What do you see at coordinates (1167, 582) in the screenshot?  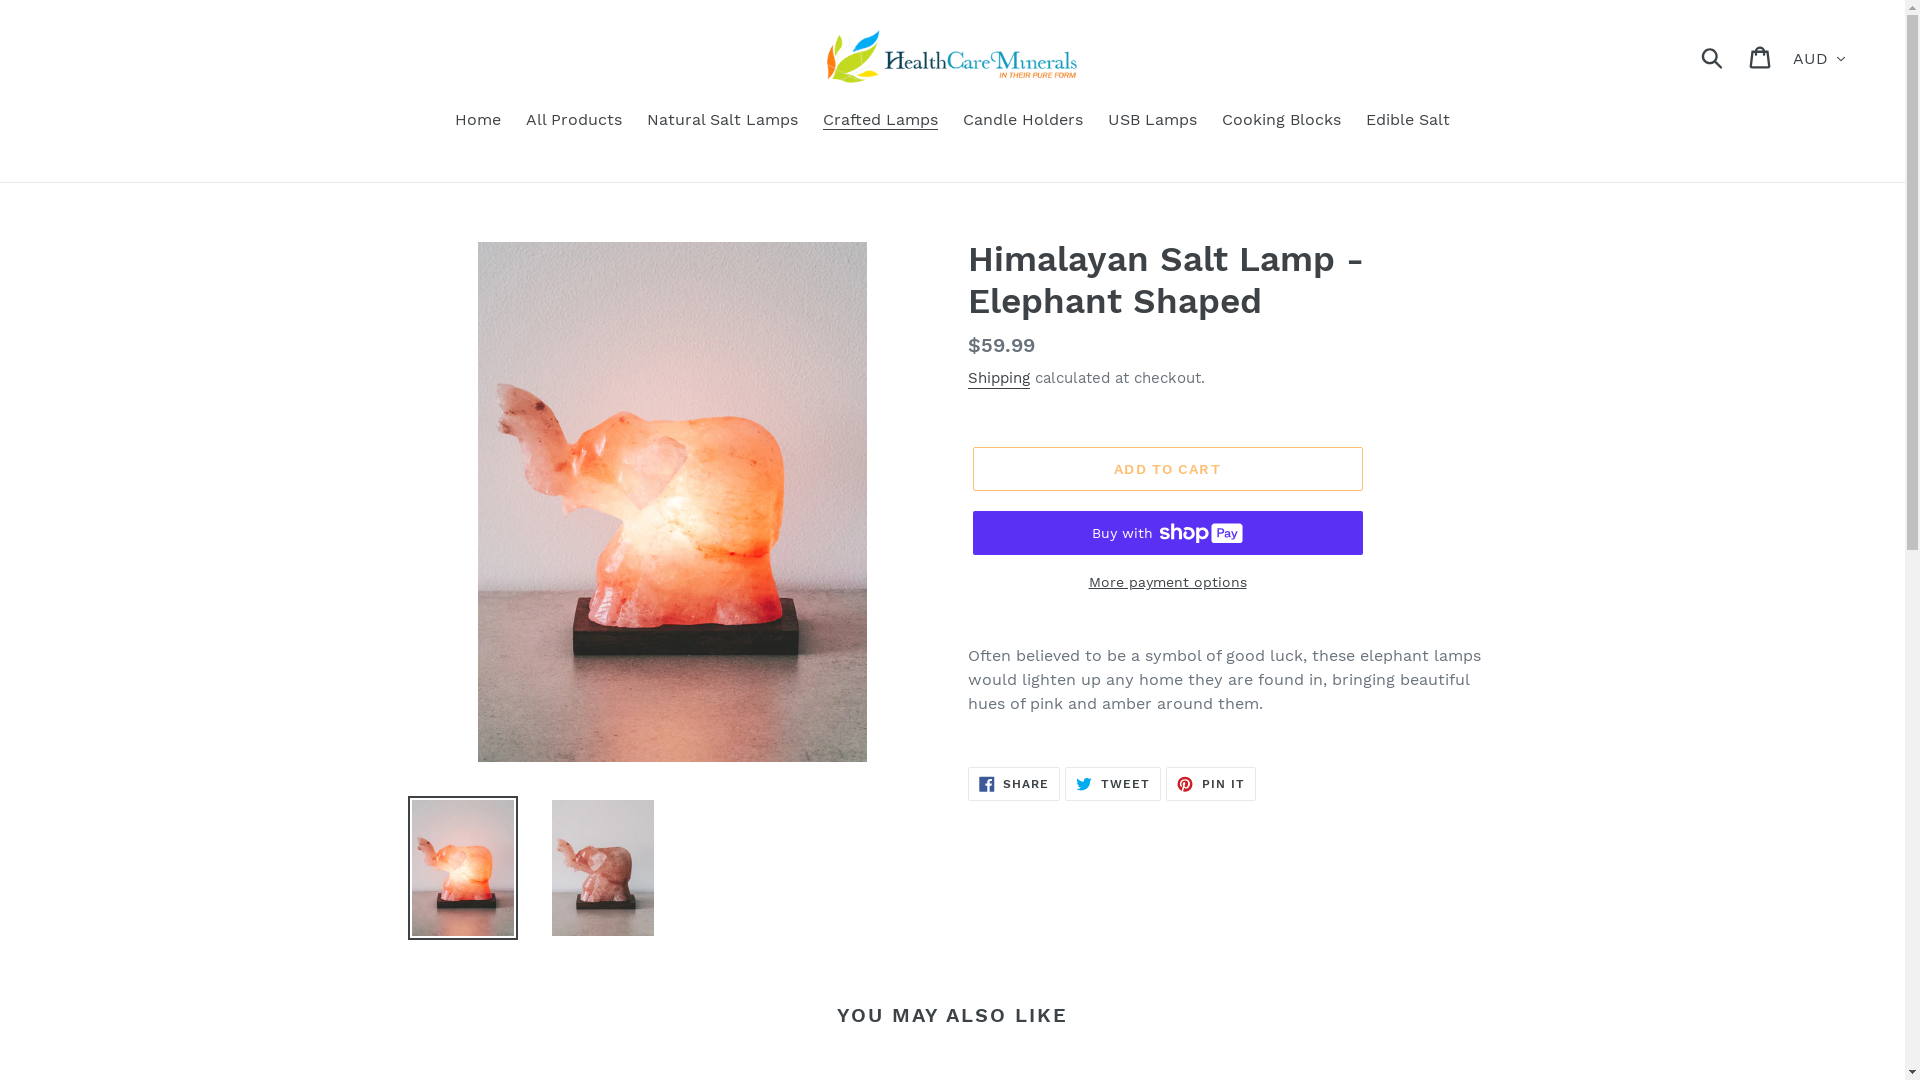 I see `More payment options` at bounding box center [1167, 582].